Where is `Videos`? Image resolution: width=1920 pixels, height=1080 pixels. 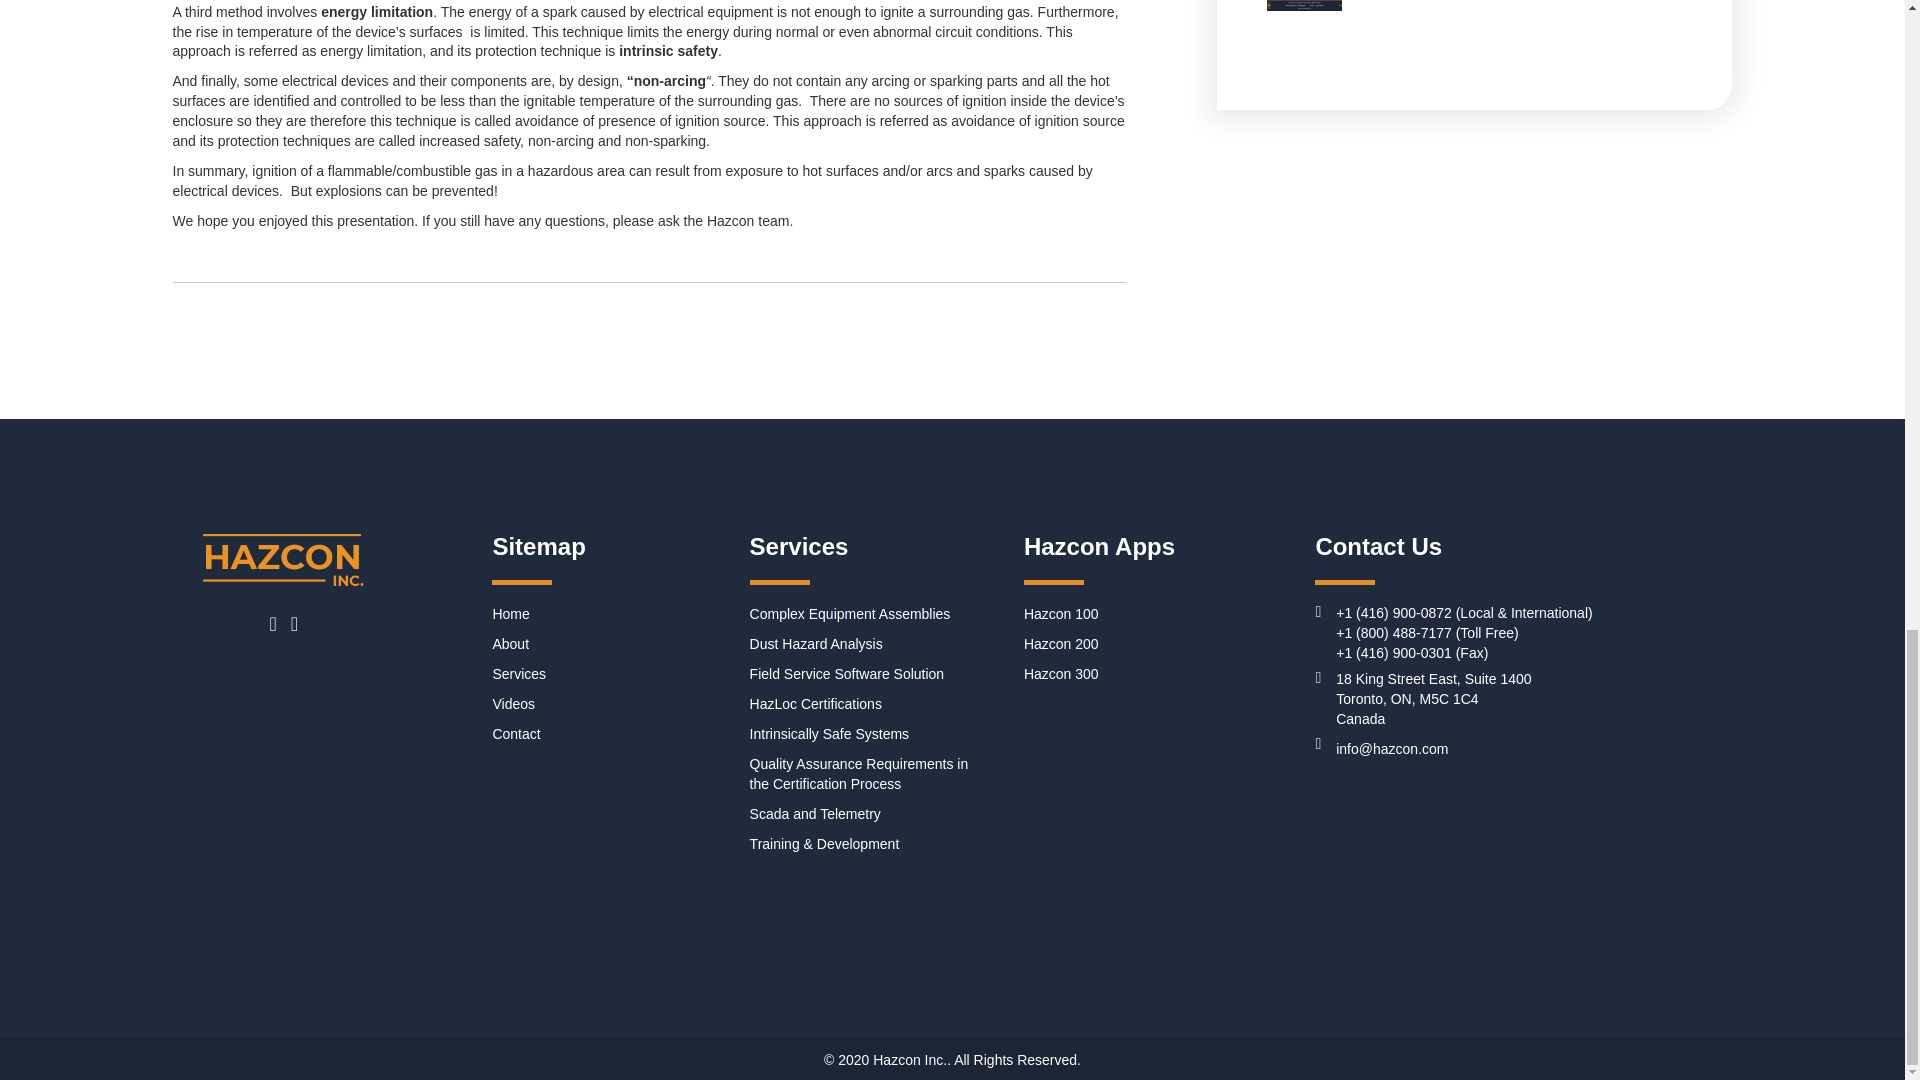 Videos is located at coordinates (513, 703).